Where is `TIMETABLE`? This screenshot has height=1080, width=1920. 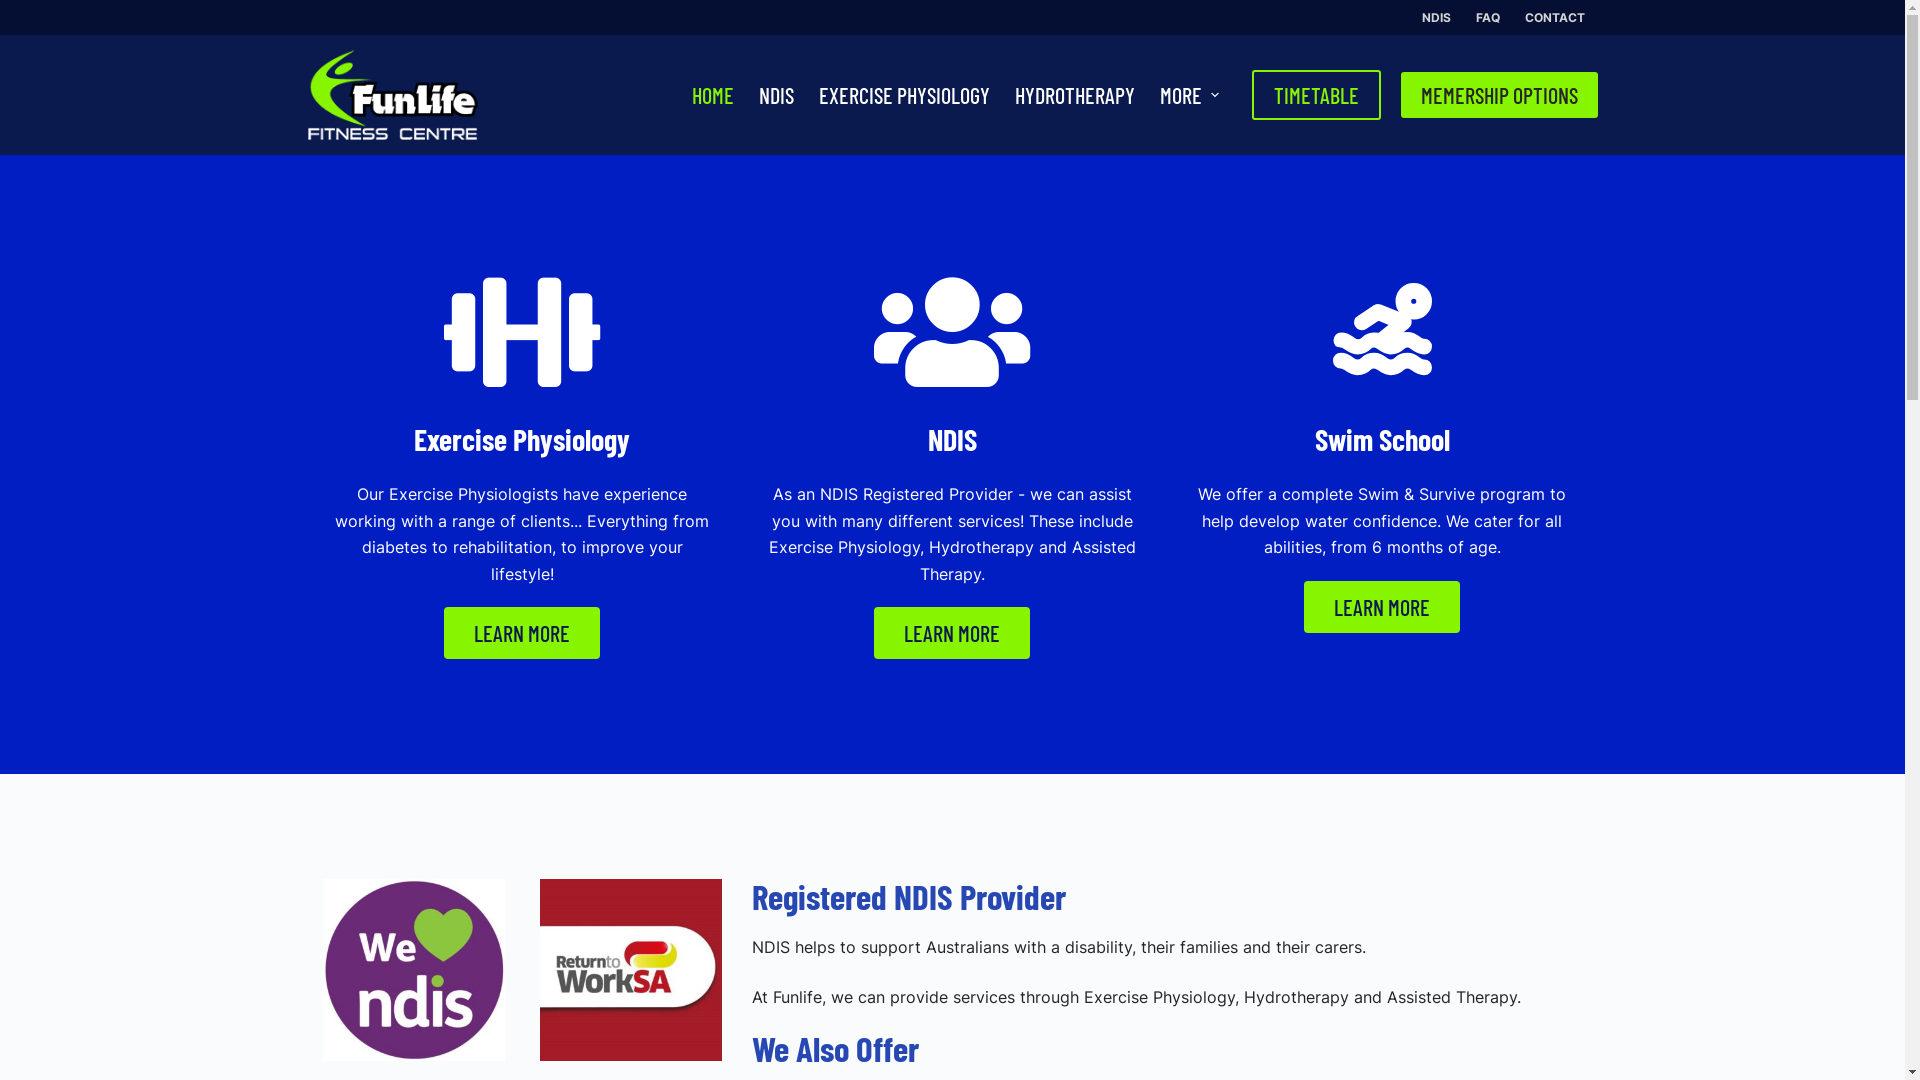 TIMETABLE is located at coordinates (1316, 95).